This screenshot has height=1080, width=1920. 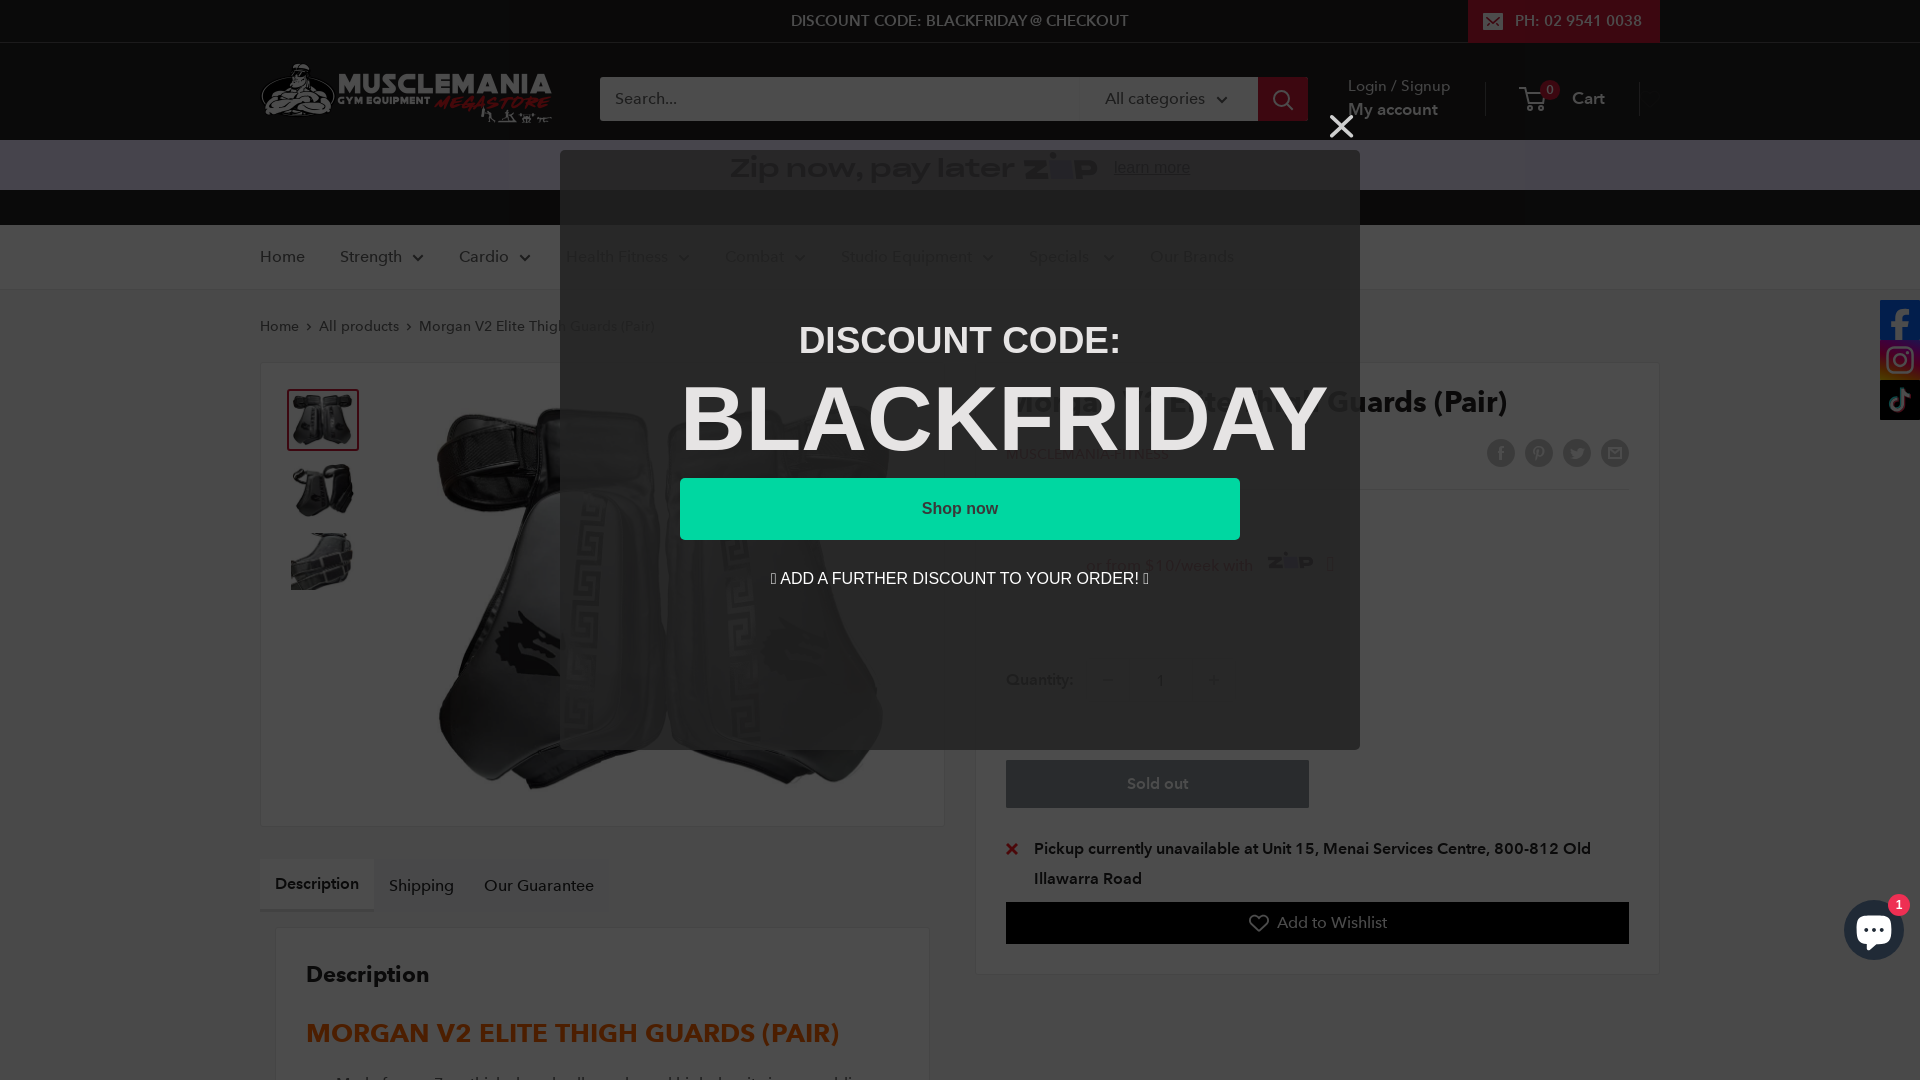 What do you see at coordinates (280, 326) in the screenshot?
I see `Home` at bounding box center [280, 326].